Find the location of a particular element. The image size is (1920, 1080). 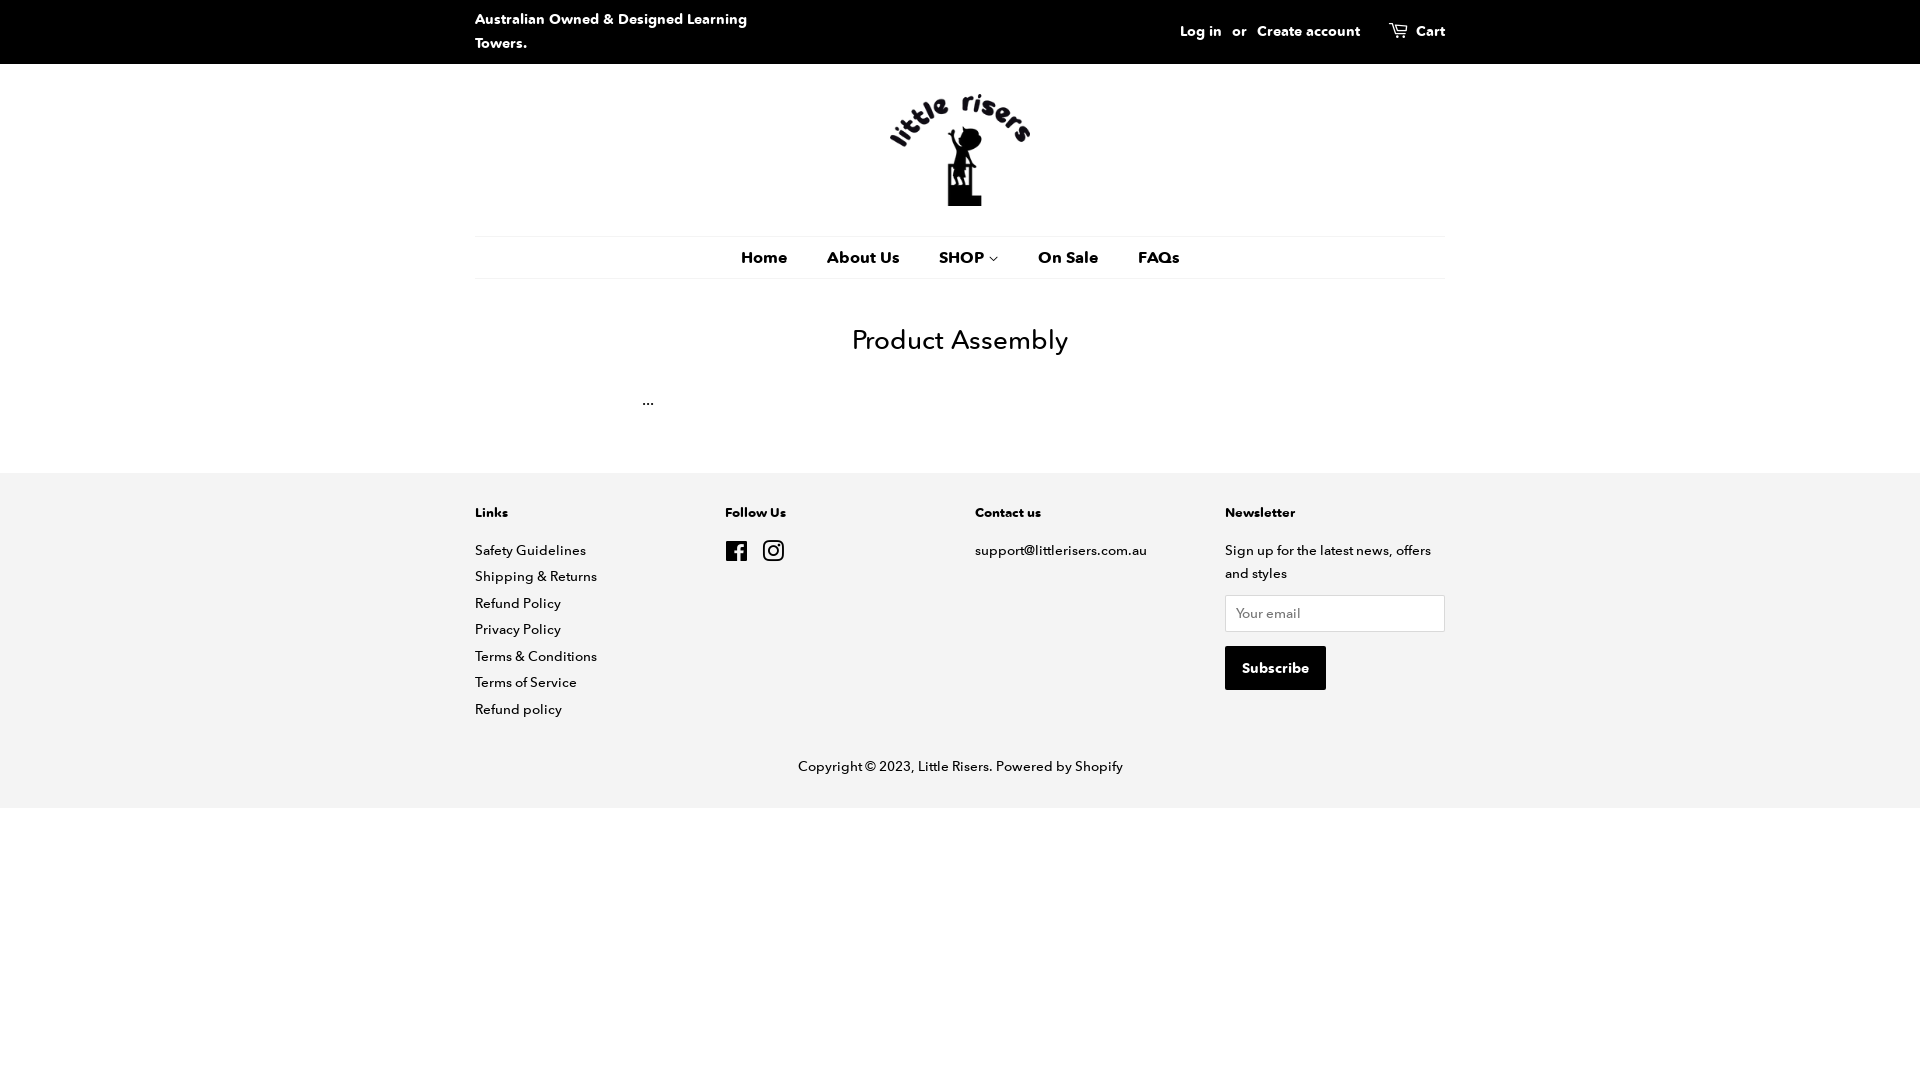

Create account is located at coordinates (1308, 31).